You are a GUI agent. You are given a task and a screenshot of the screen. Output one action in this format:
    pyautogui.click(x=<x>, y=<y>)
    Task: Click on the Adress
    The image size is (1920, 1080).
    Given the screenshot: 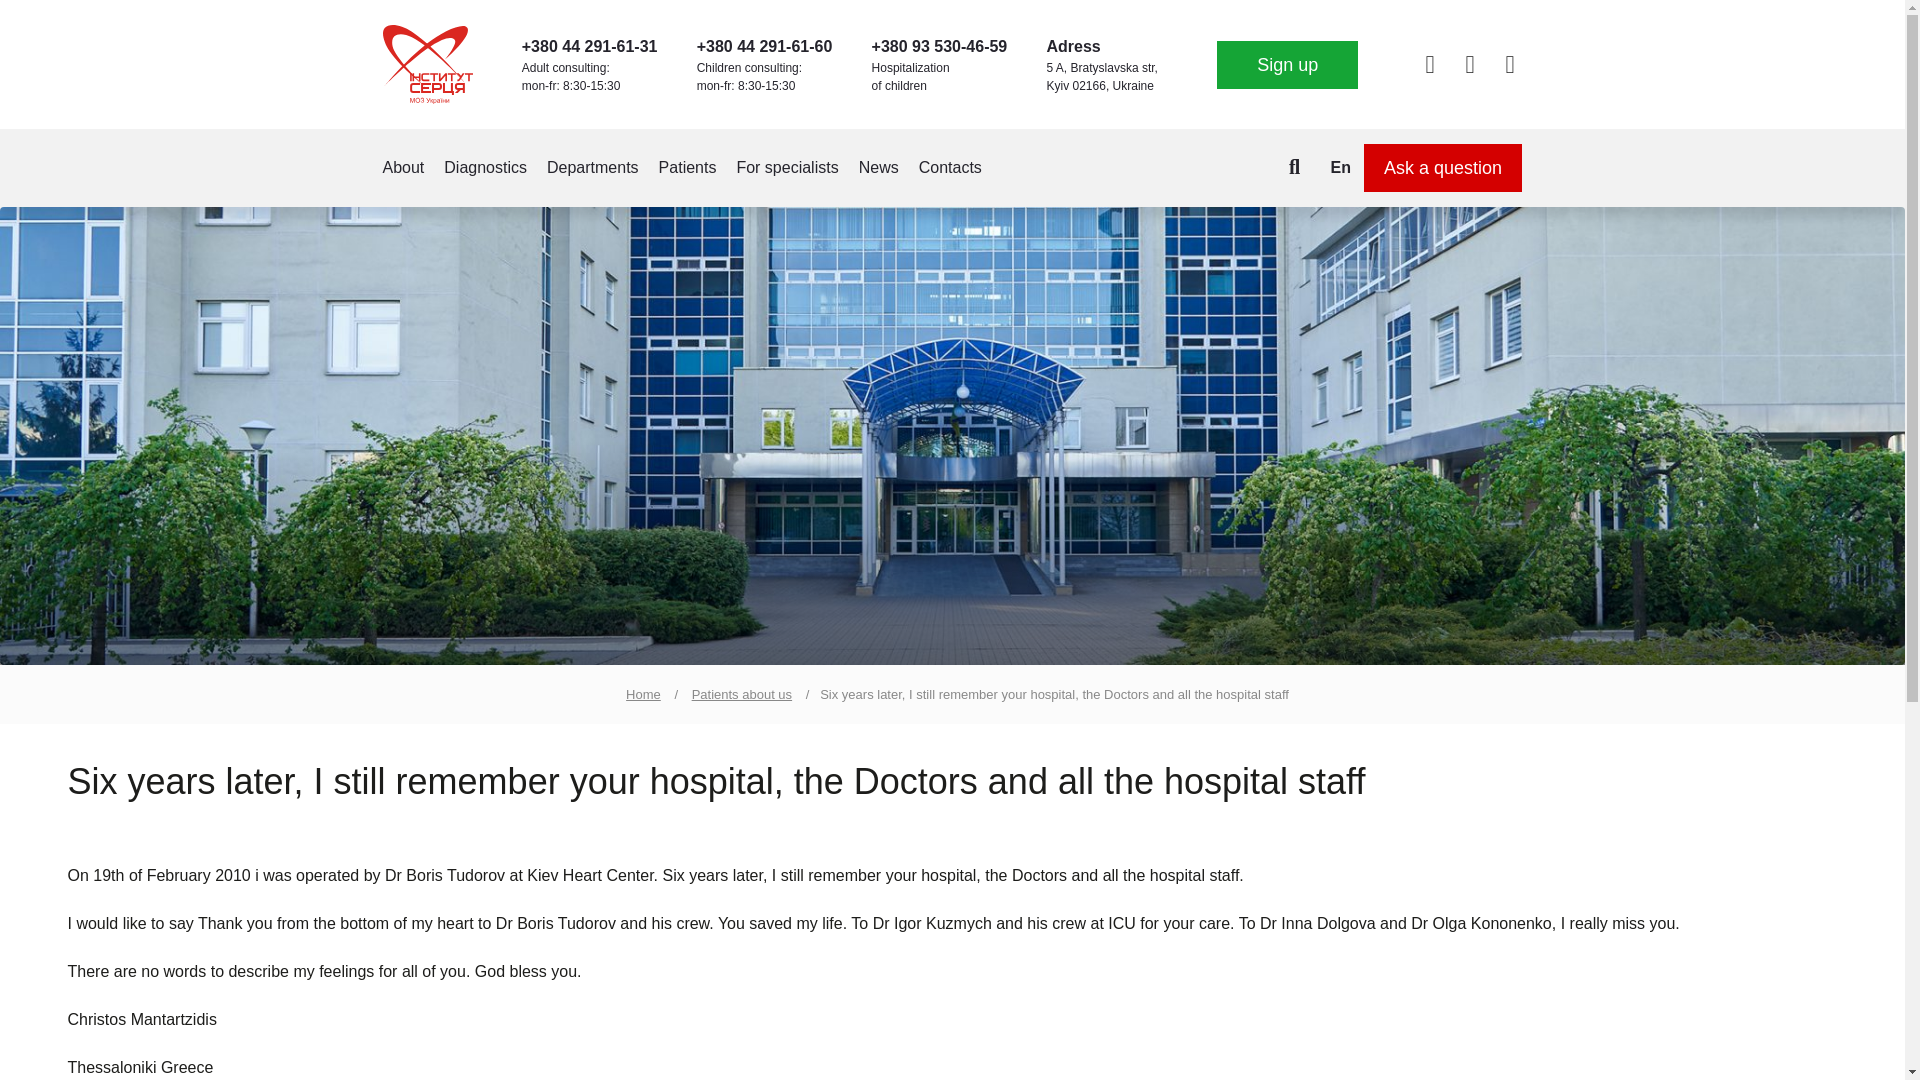 What is the action you would take?
    pyautogui.click(x=1073, y=46)
    